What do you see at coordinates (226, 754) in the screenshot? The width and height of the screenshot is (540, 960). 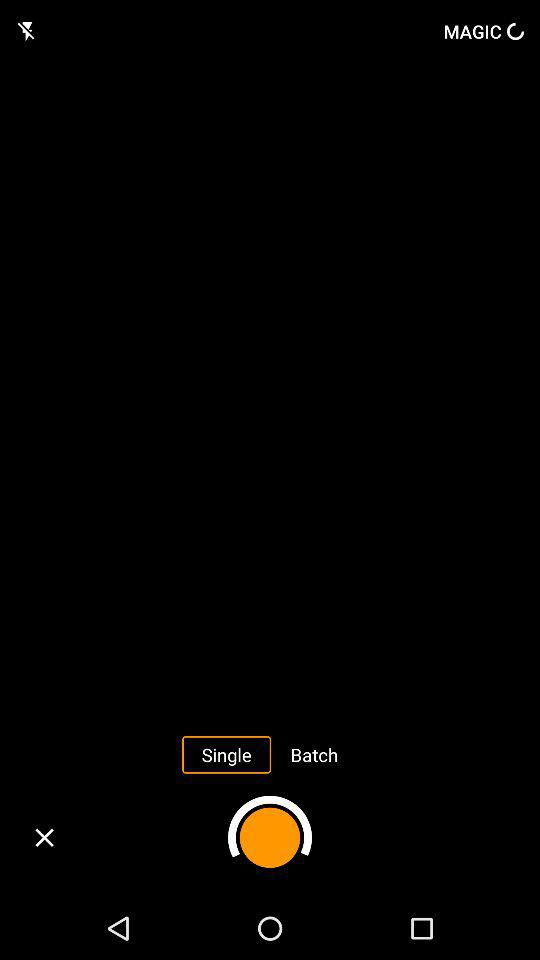 I see `choose the icon next to batch icon` at bounding box center [226, 754].